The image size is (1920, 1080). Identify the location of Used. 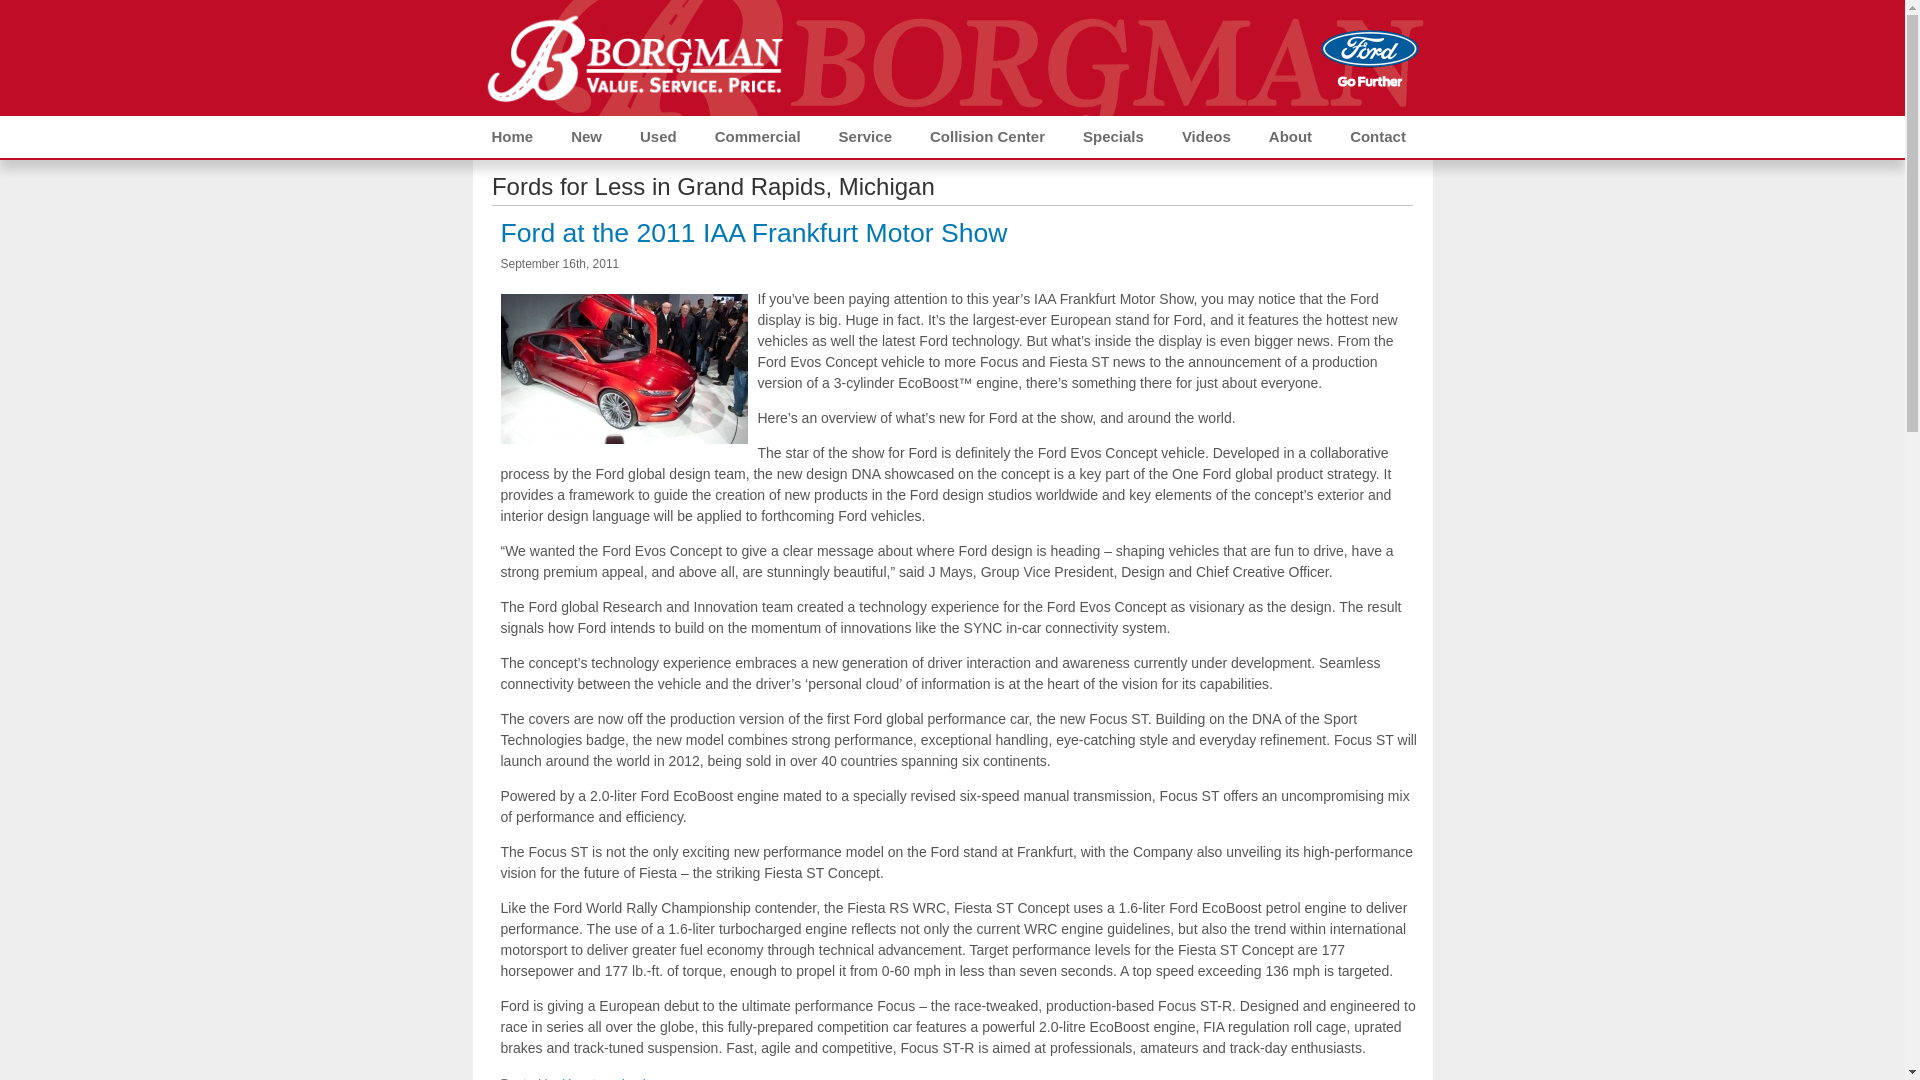
(658, 136).